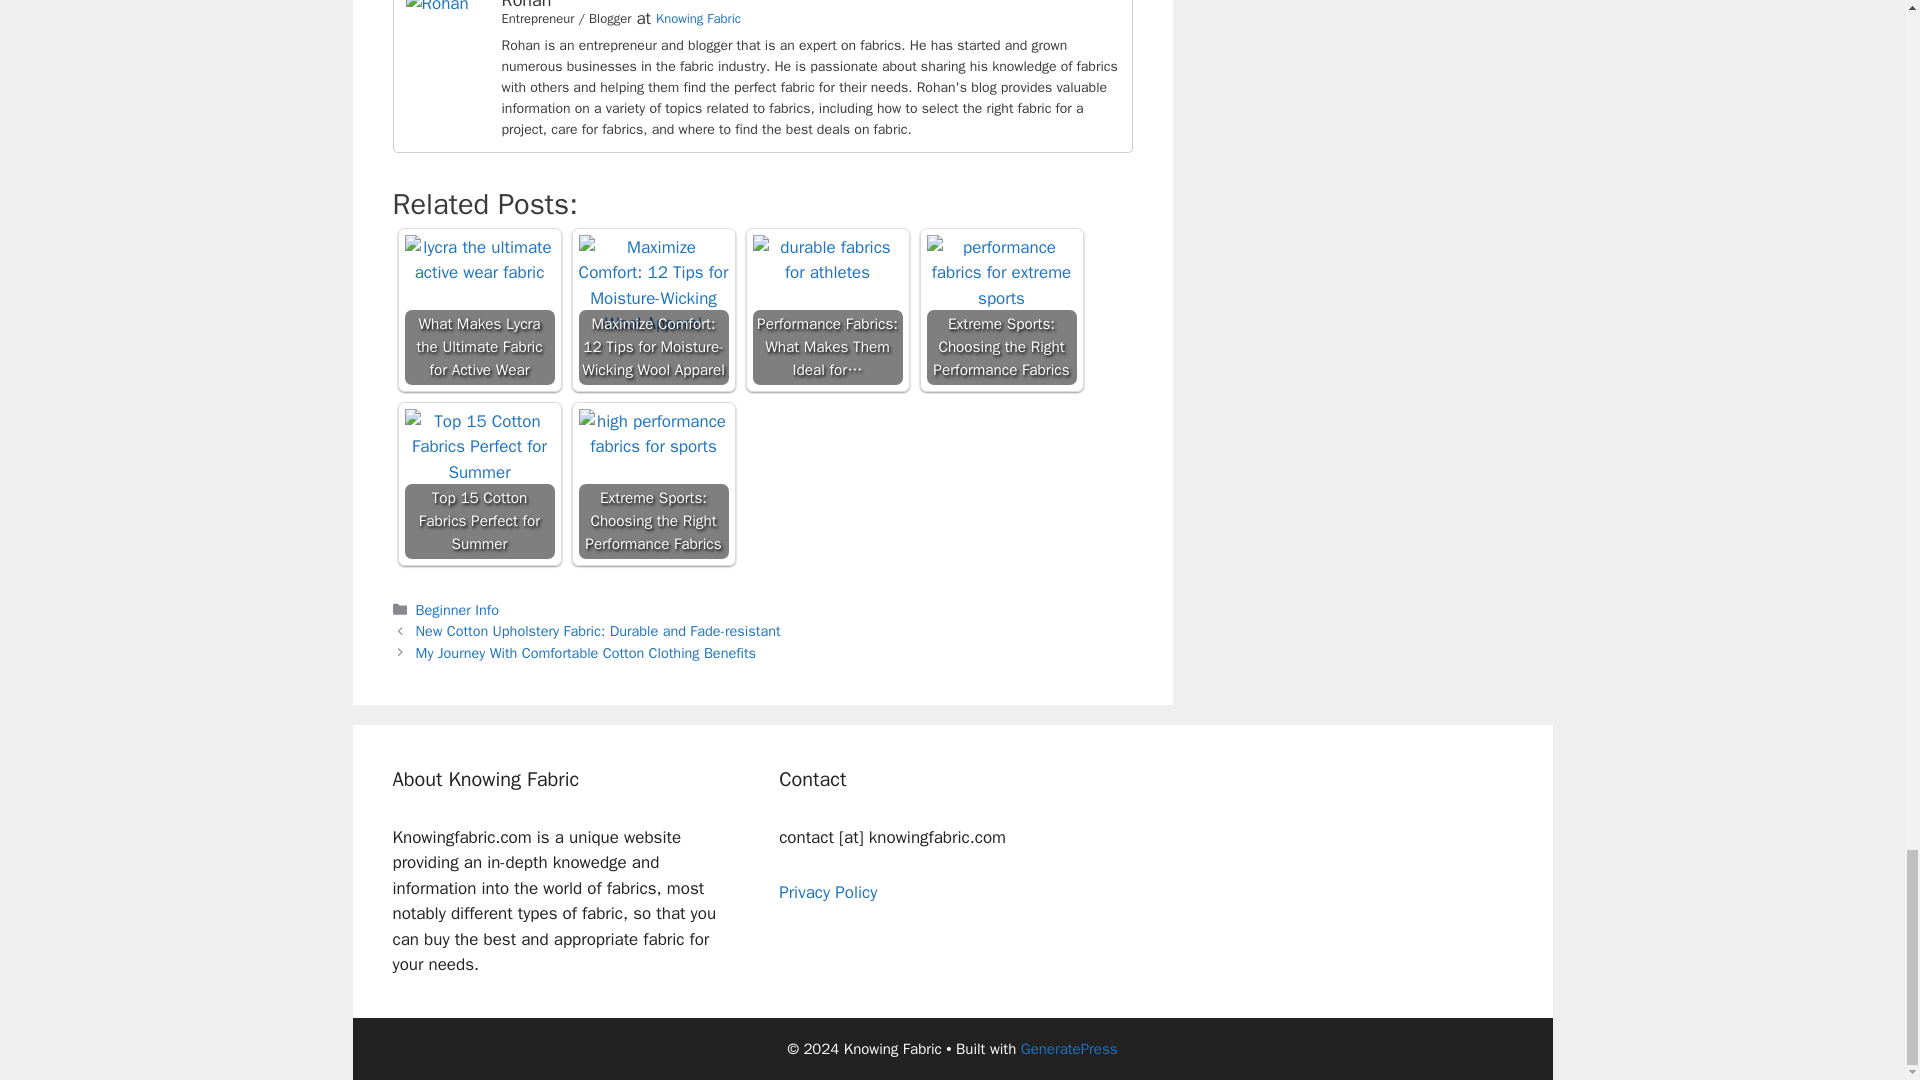  I want to click on Maximize Comfort: 12 Tips for Moisture-Wicking Wool Apparel, so click(652, 286).